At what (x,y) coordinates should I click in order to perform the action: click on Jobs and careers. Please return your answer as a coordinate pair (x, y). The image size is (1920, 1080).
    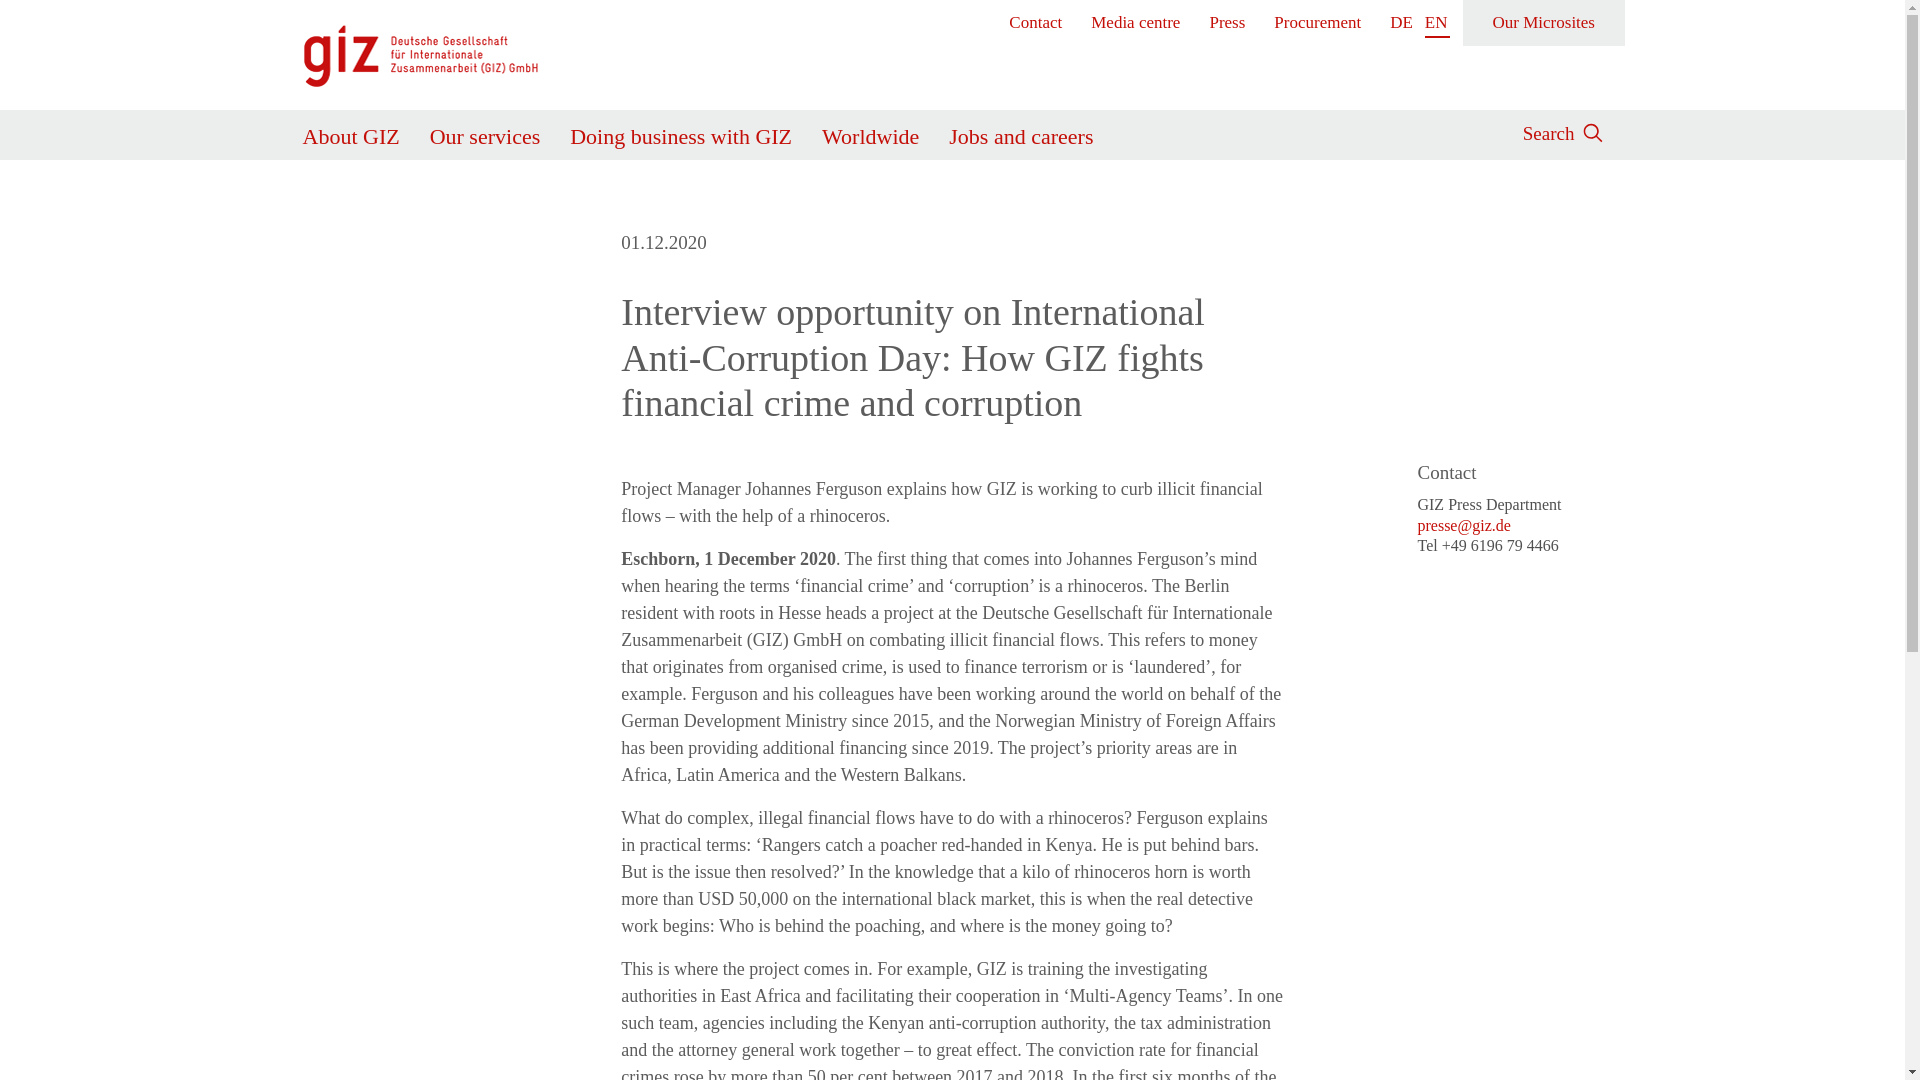
    Looking at the image, I should click on (1020, 132).